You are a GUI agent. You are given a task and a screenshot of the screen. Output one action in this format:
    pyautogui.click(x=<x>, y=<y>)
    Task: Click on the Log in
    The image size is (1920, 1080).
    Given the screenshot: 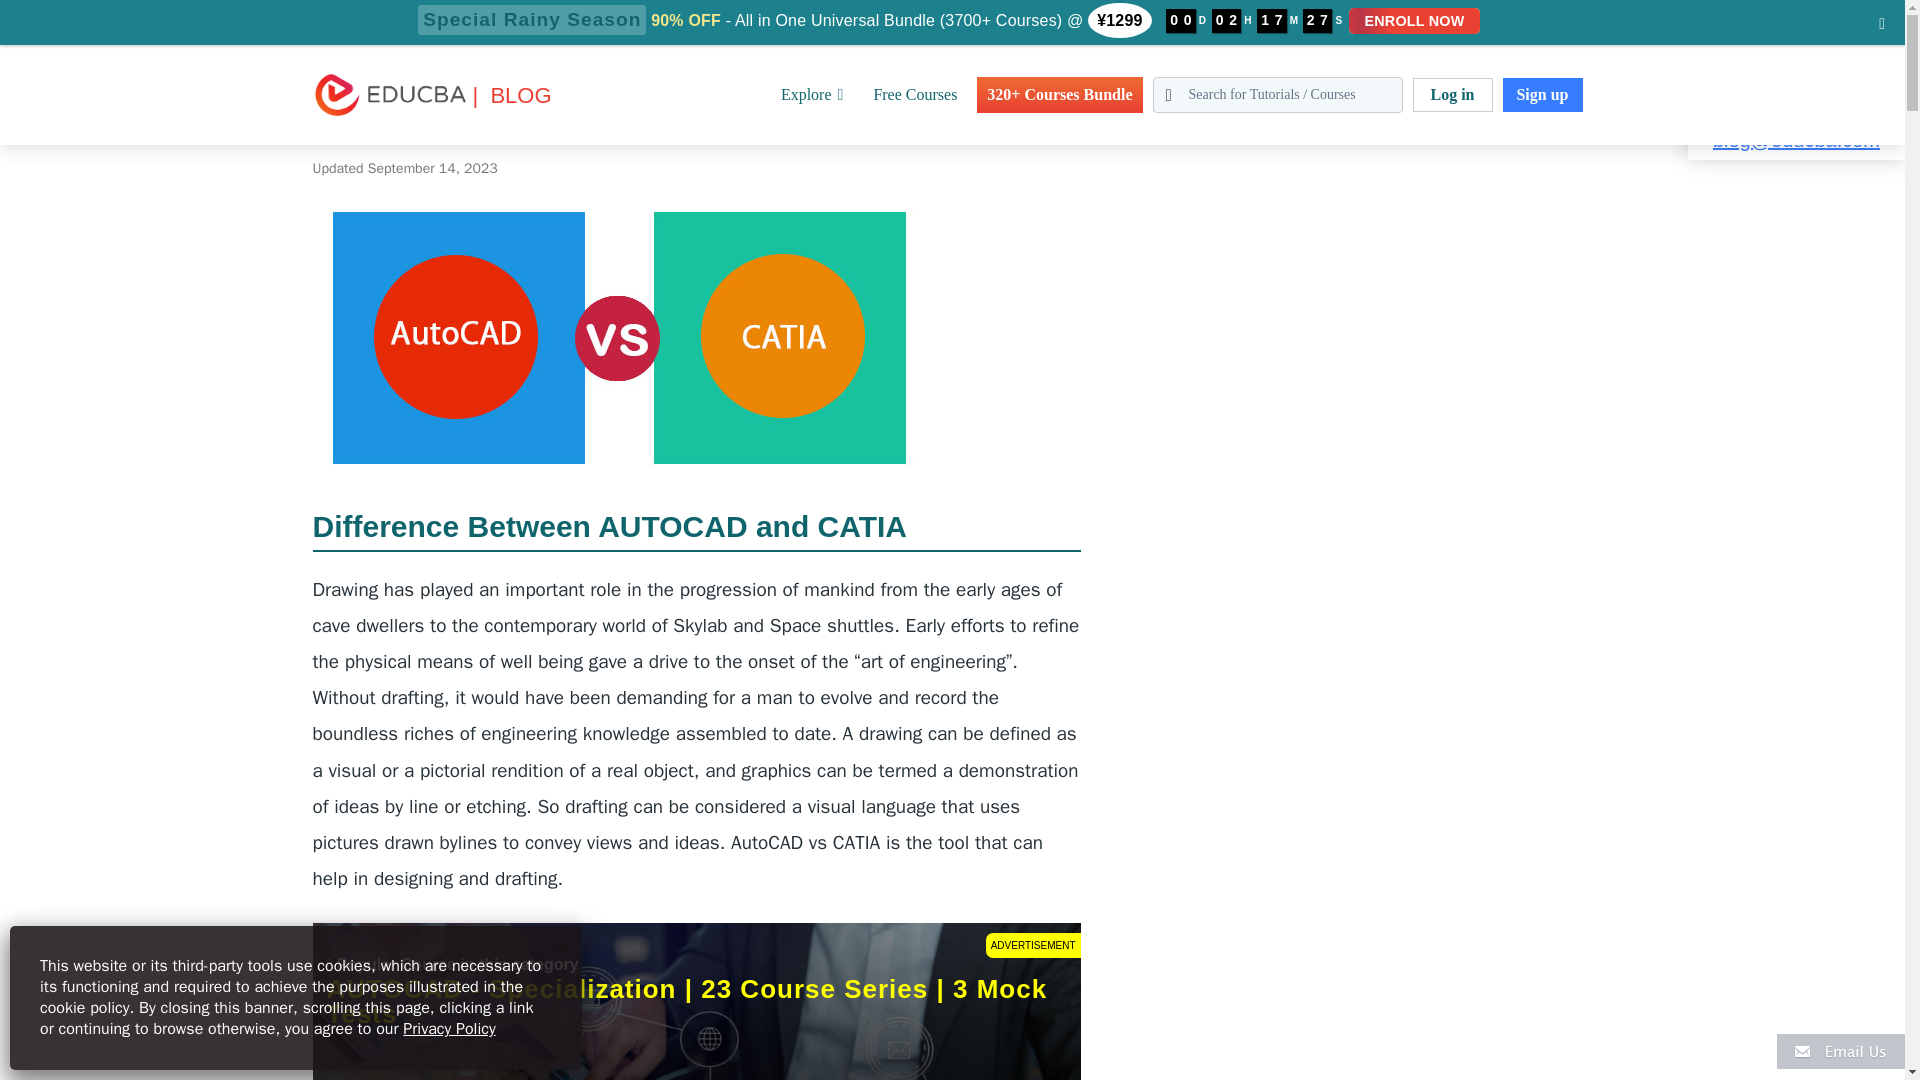 What is the action you would take?
    pyautogui.click(x=1451, y=94)
    